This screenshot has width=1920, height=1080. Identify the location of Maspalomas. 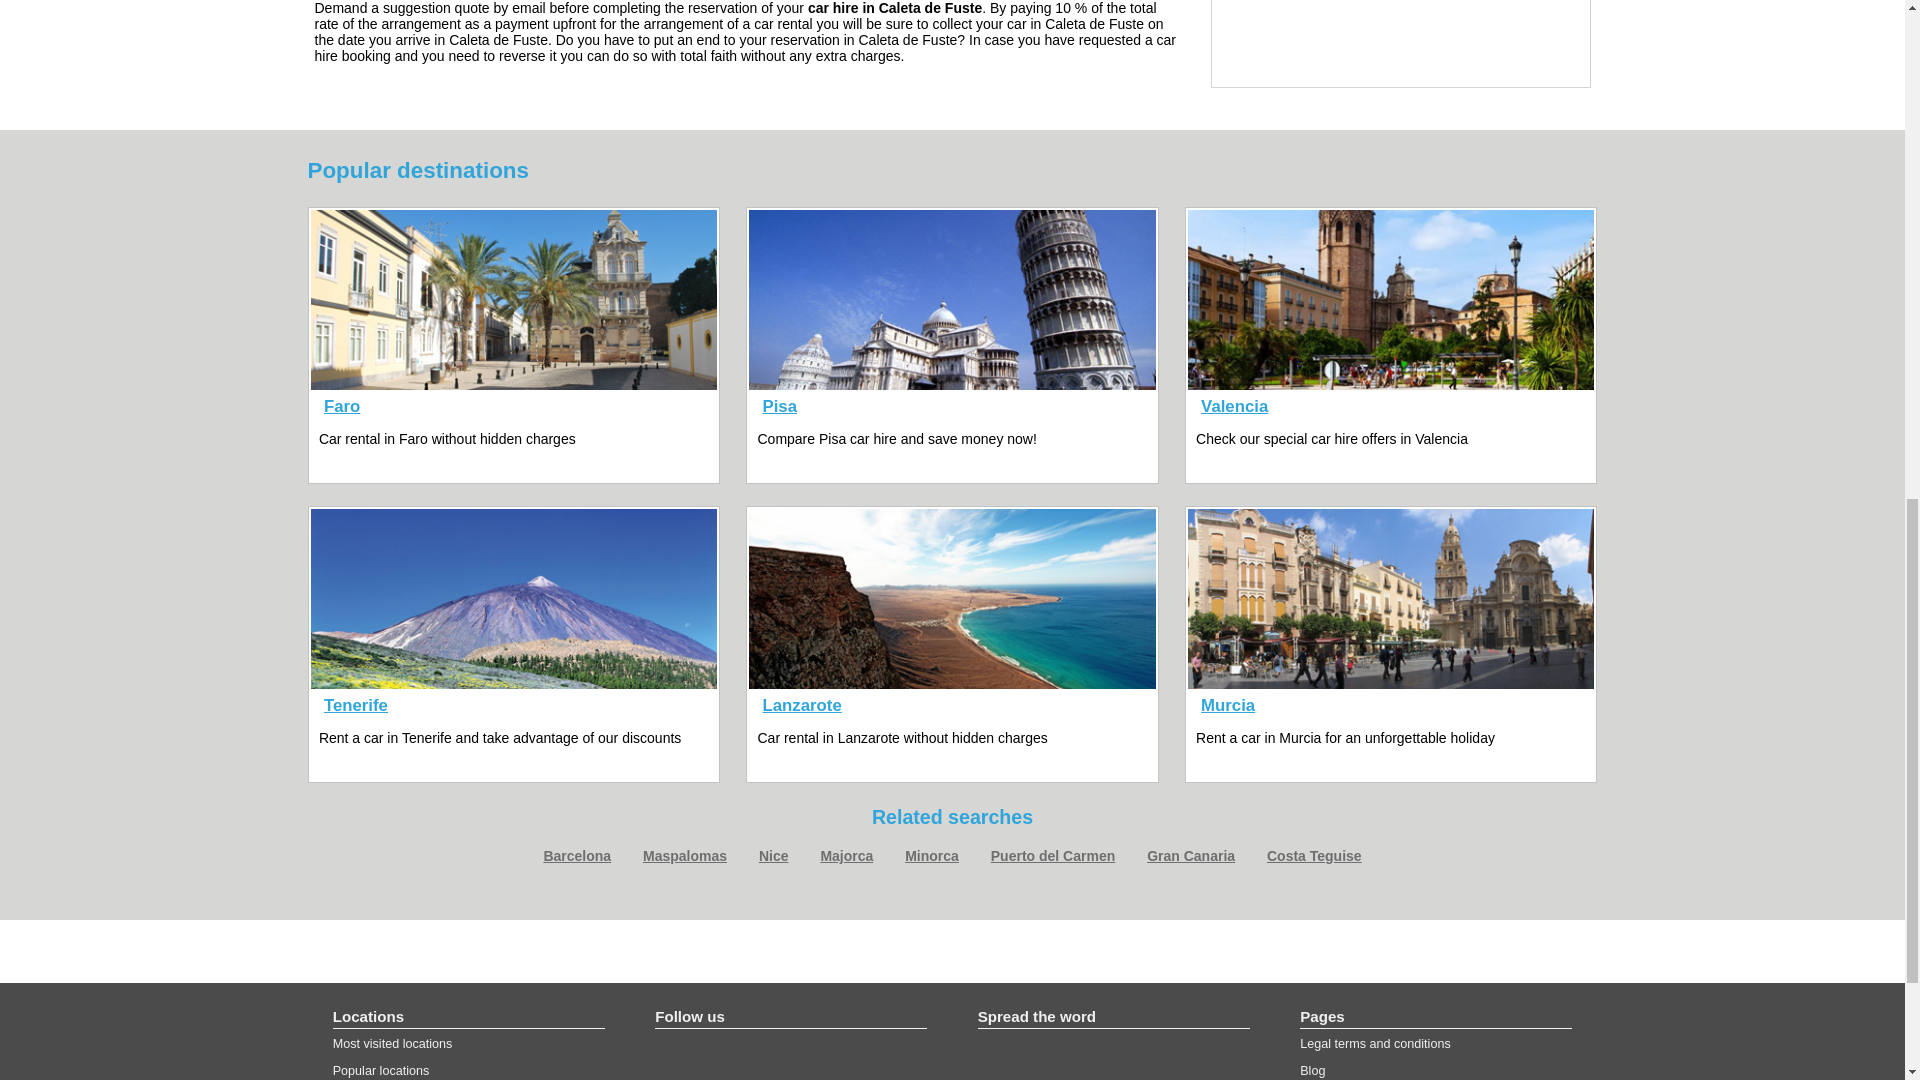
(685, 856).